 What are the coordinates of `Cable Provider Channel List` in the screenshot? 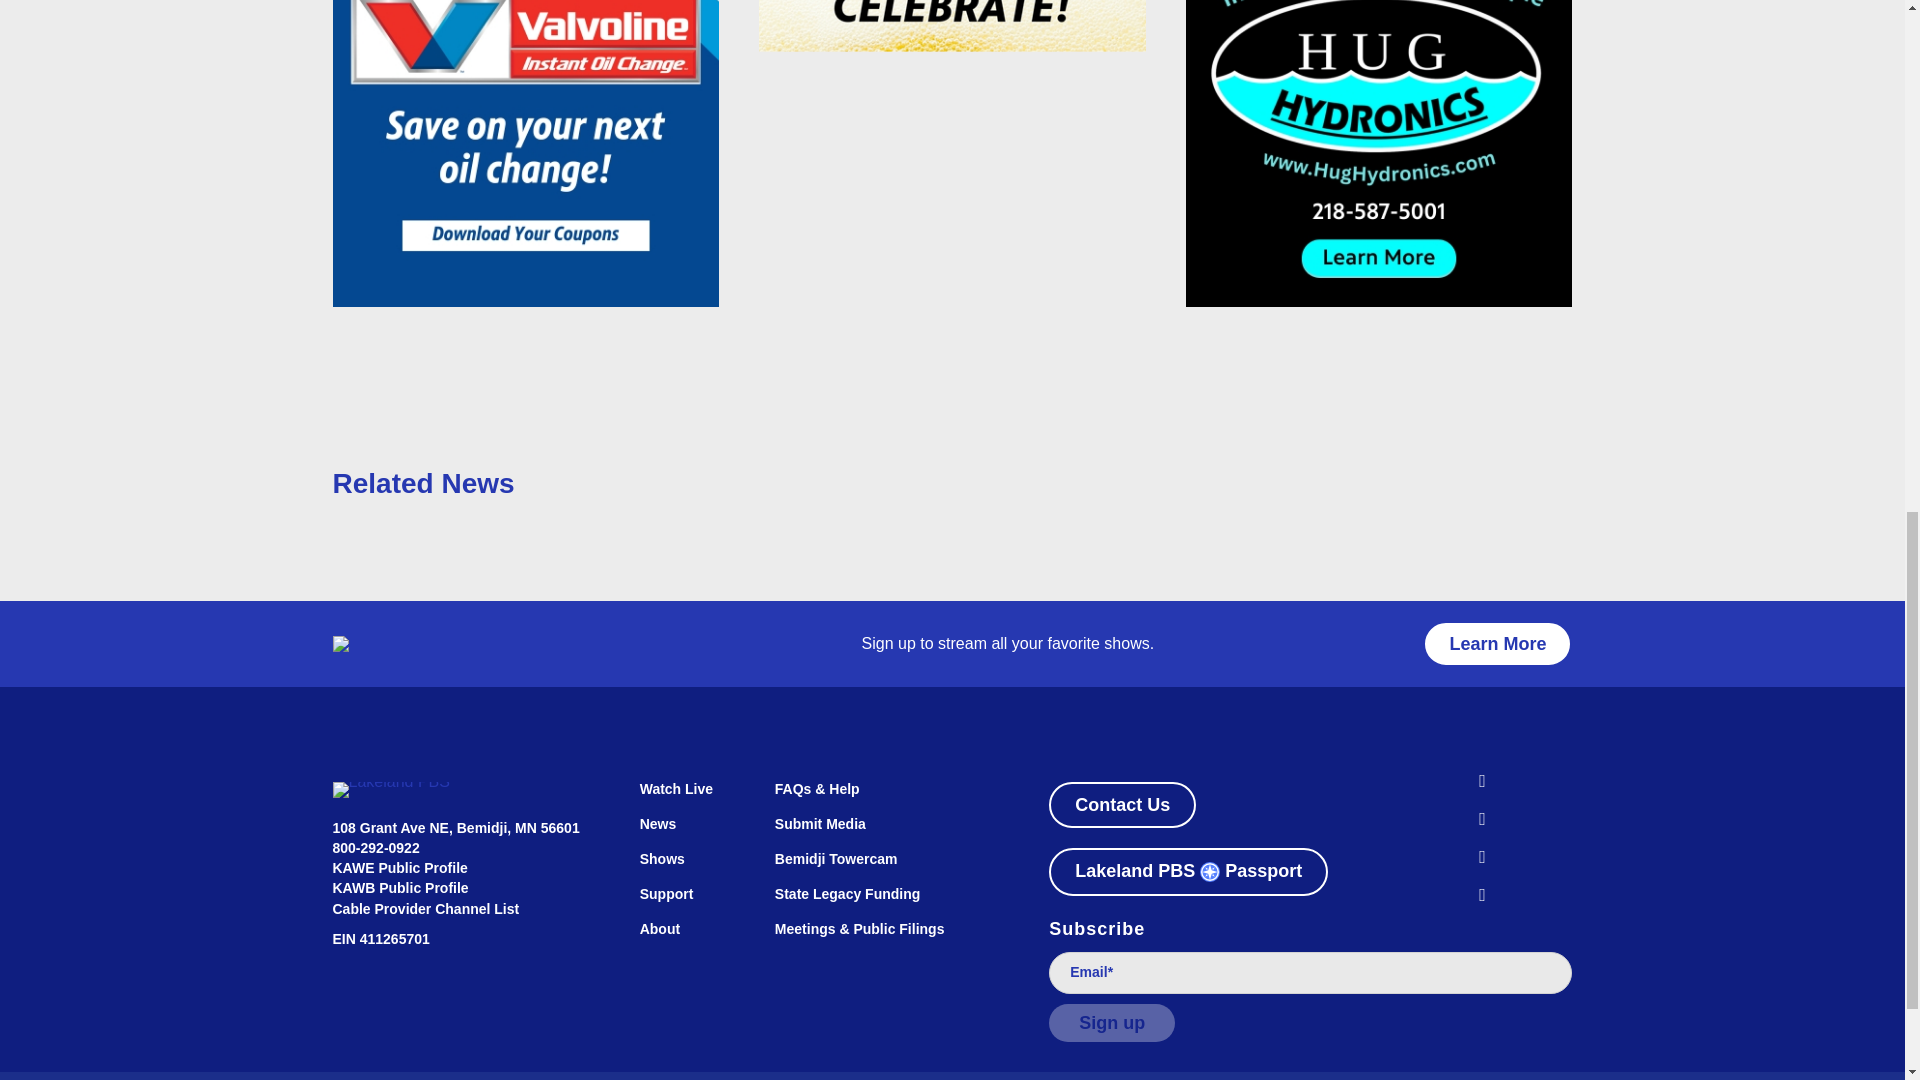 It's located at (425, 908).